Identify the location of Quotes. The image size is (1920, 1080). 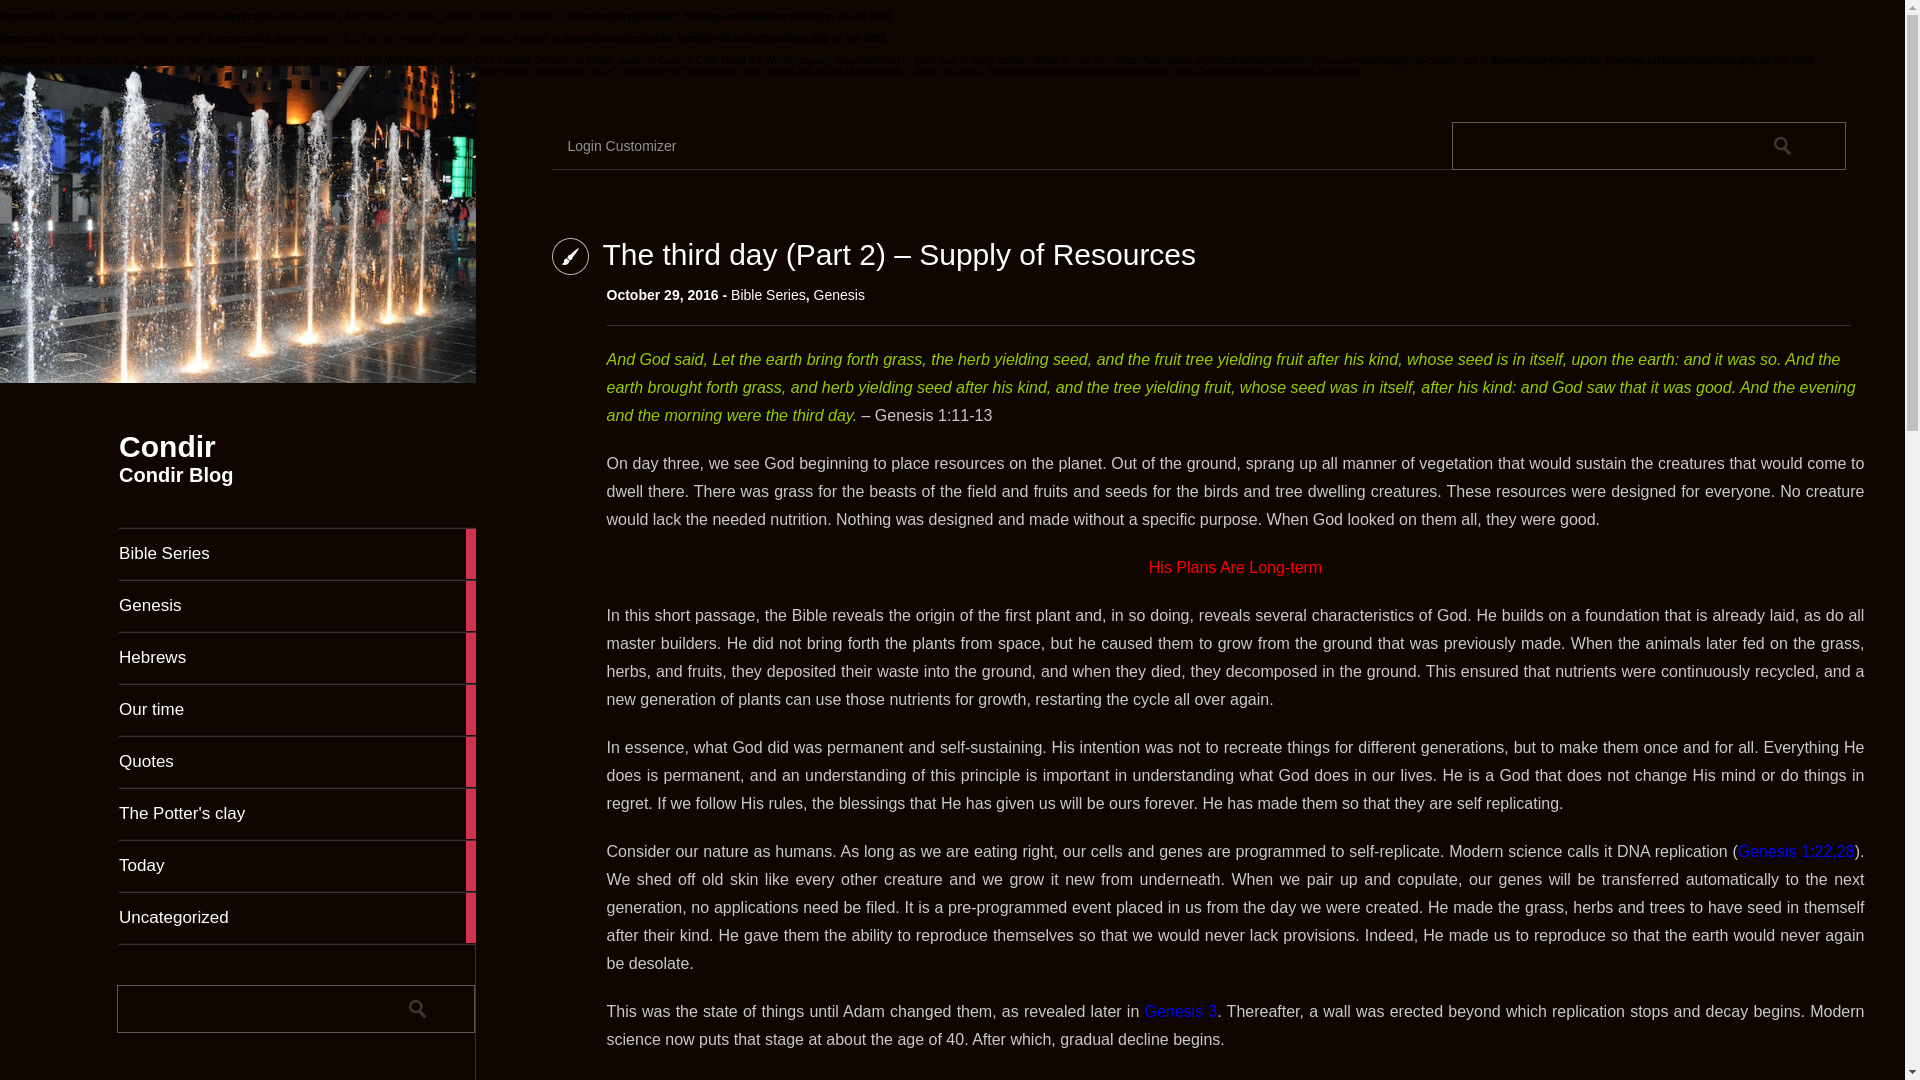
(298, 762).